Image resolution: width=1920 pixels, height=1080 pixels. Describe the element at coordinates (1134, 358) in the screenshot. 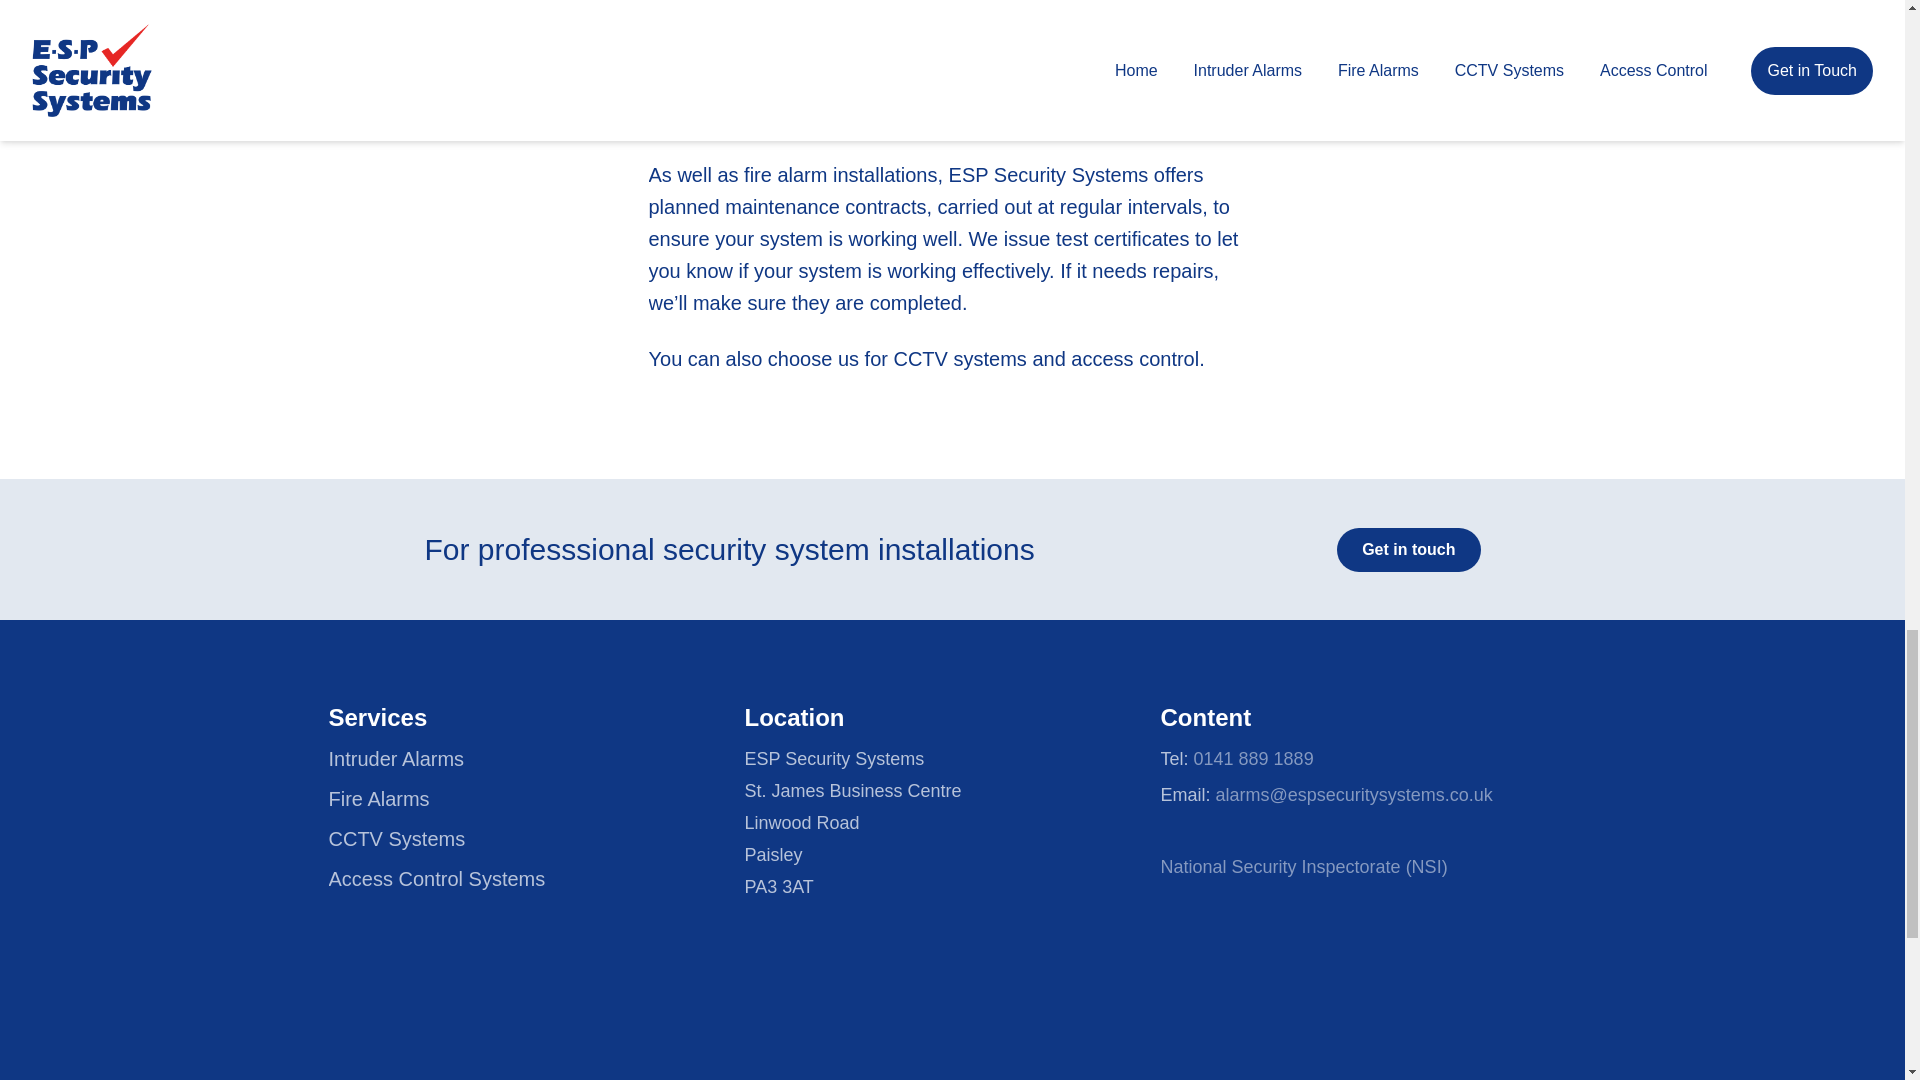

I see `access control` at that location.